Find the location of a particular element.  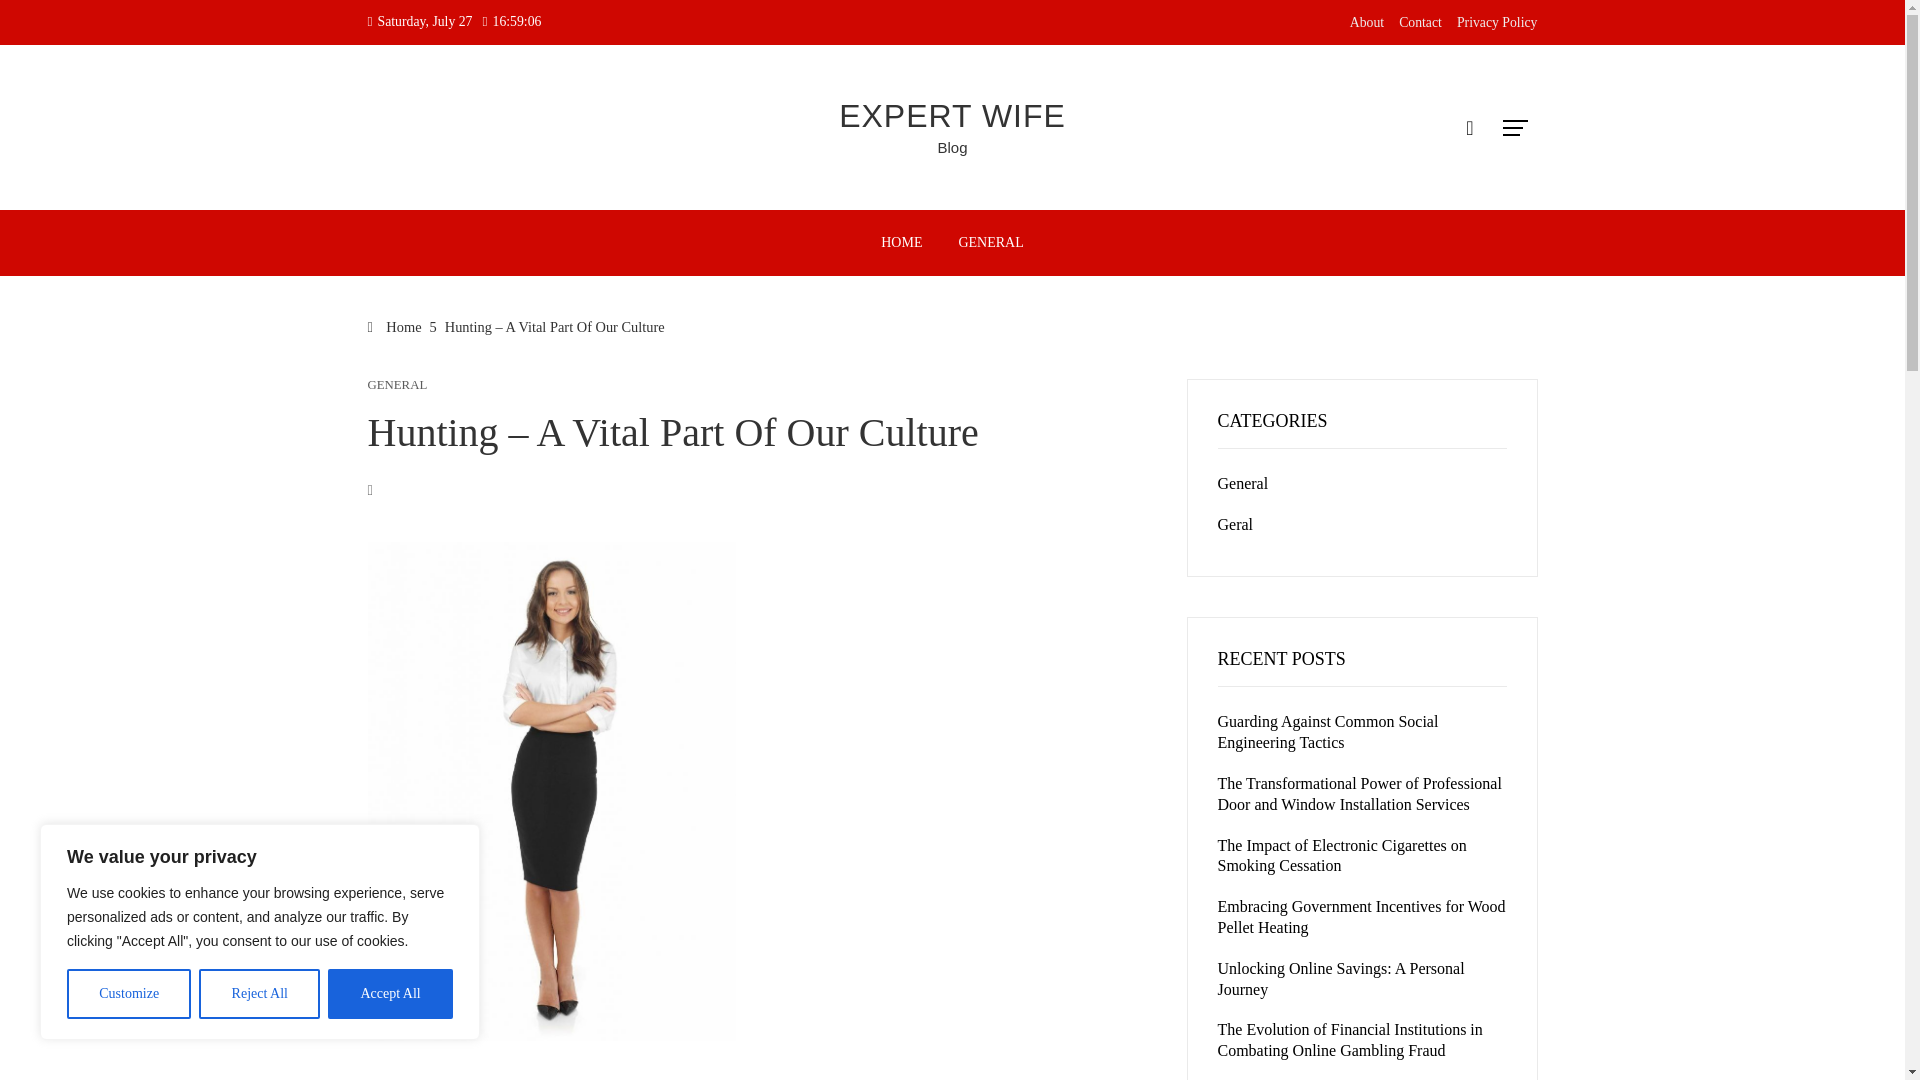

Reject All is located at coordinates (260, 994).